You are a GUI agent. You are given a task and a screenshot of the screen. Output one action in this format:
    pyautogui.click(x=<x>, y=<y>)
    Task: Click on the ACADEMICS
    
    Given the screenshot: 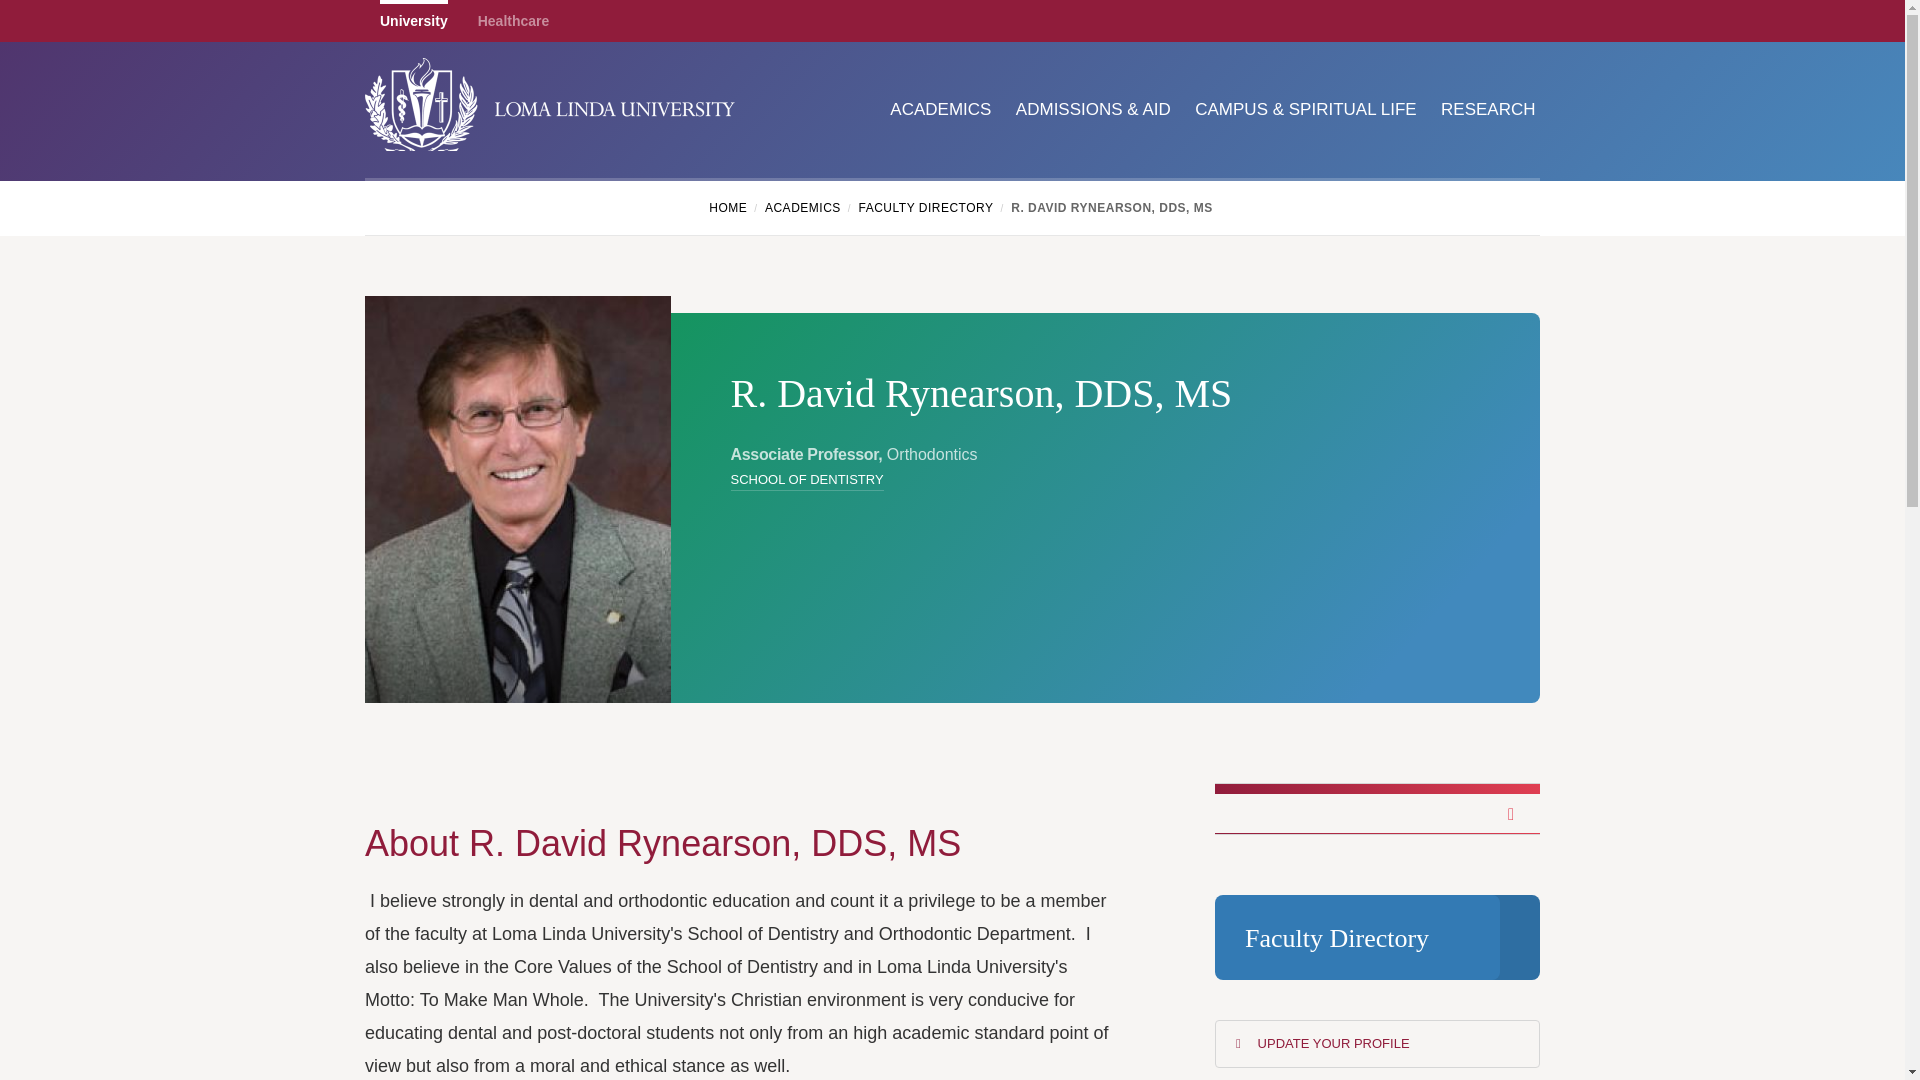 What is the action you would take?
    pyautogui.click(x=809, y=208)
    